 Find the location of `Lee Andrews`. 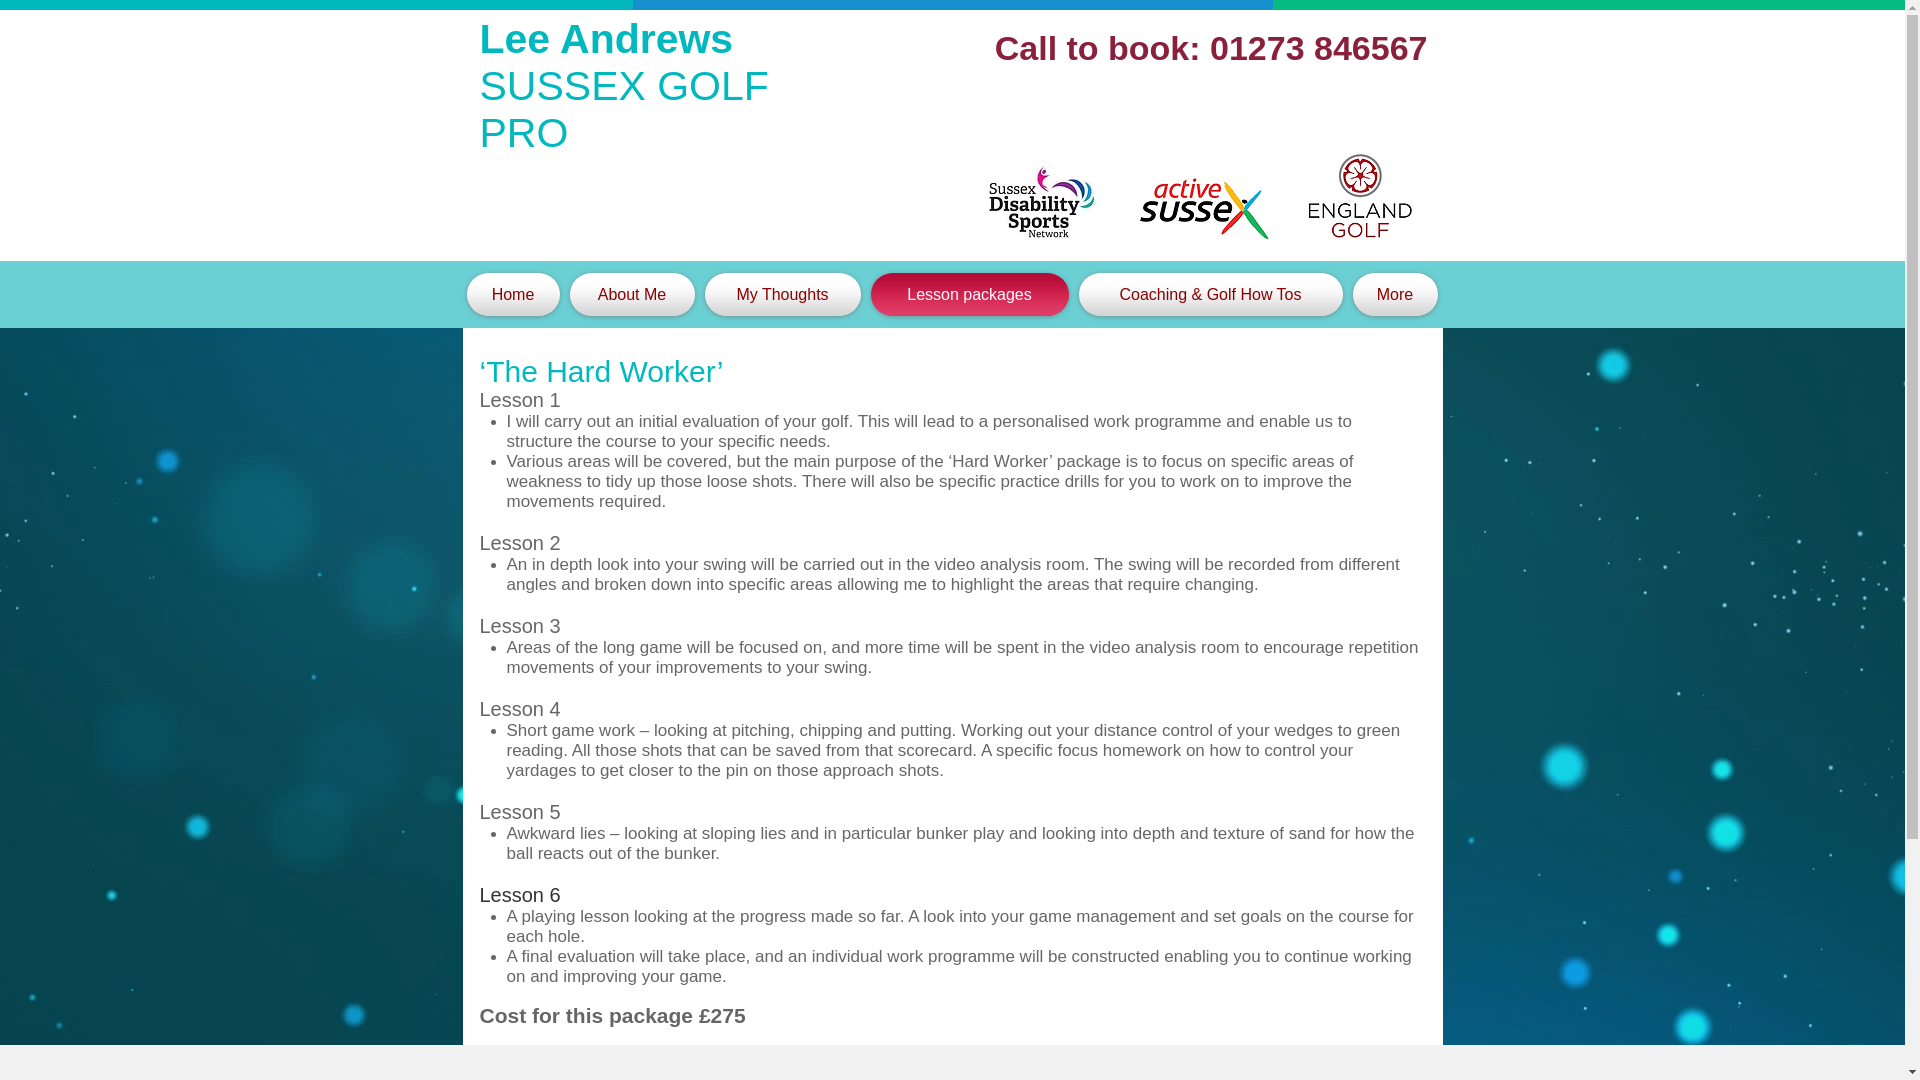

Lee Andrews is located at coordinates (606, 38).